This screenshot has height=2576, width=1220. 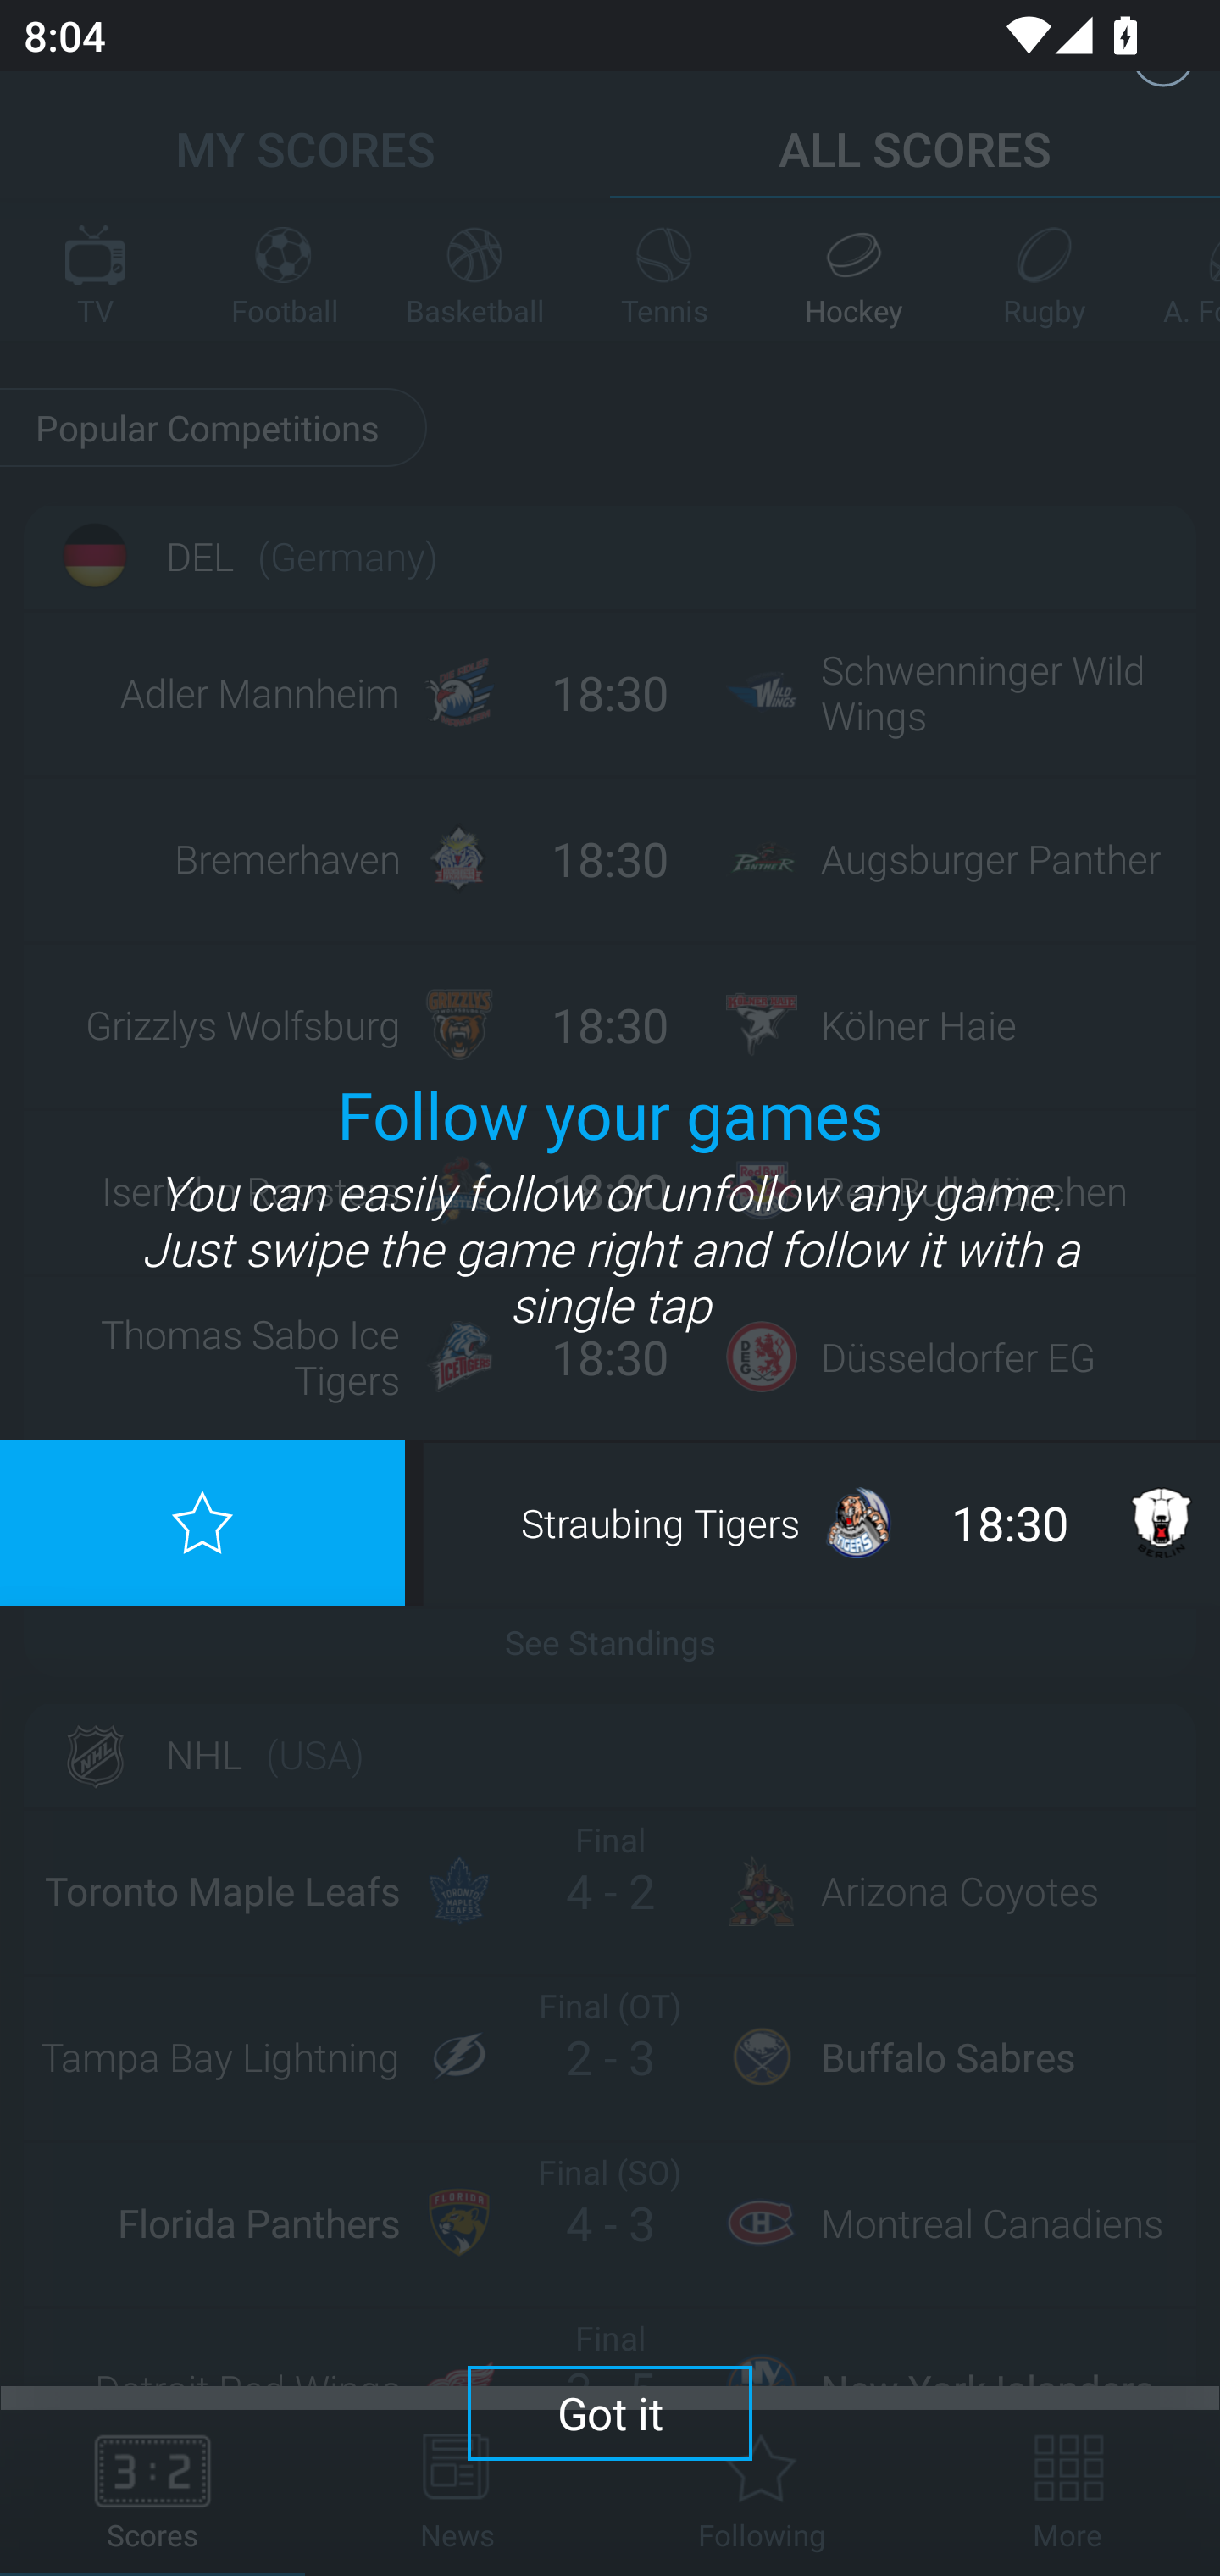 What do you see at coordinates (610, 2412) in the screenshot?
I see `Got it` at bounding box center [610, 2412].